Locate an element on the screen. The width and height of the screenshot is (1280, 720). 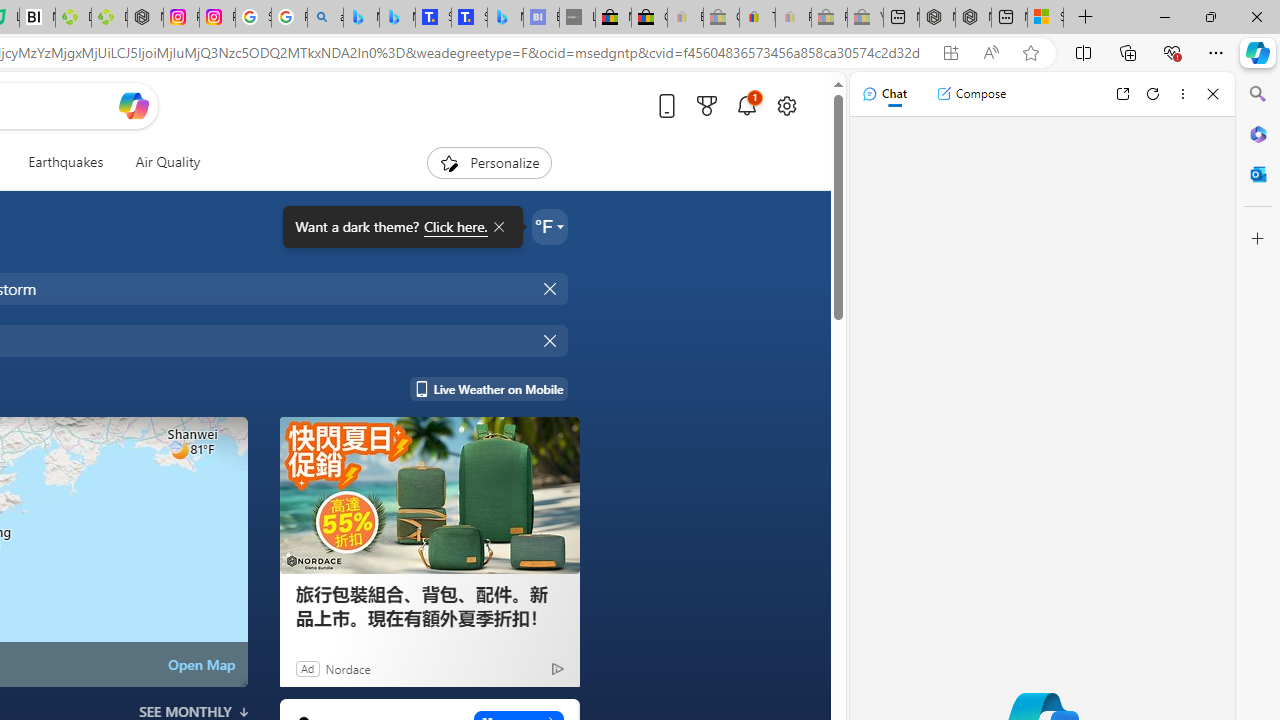
Safety in Our Products - Google Safety Center is located at coordinates (253, 18).